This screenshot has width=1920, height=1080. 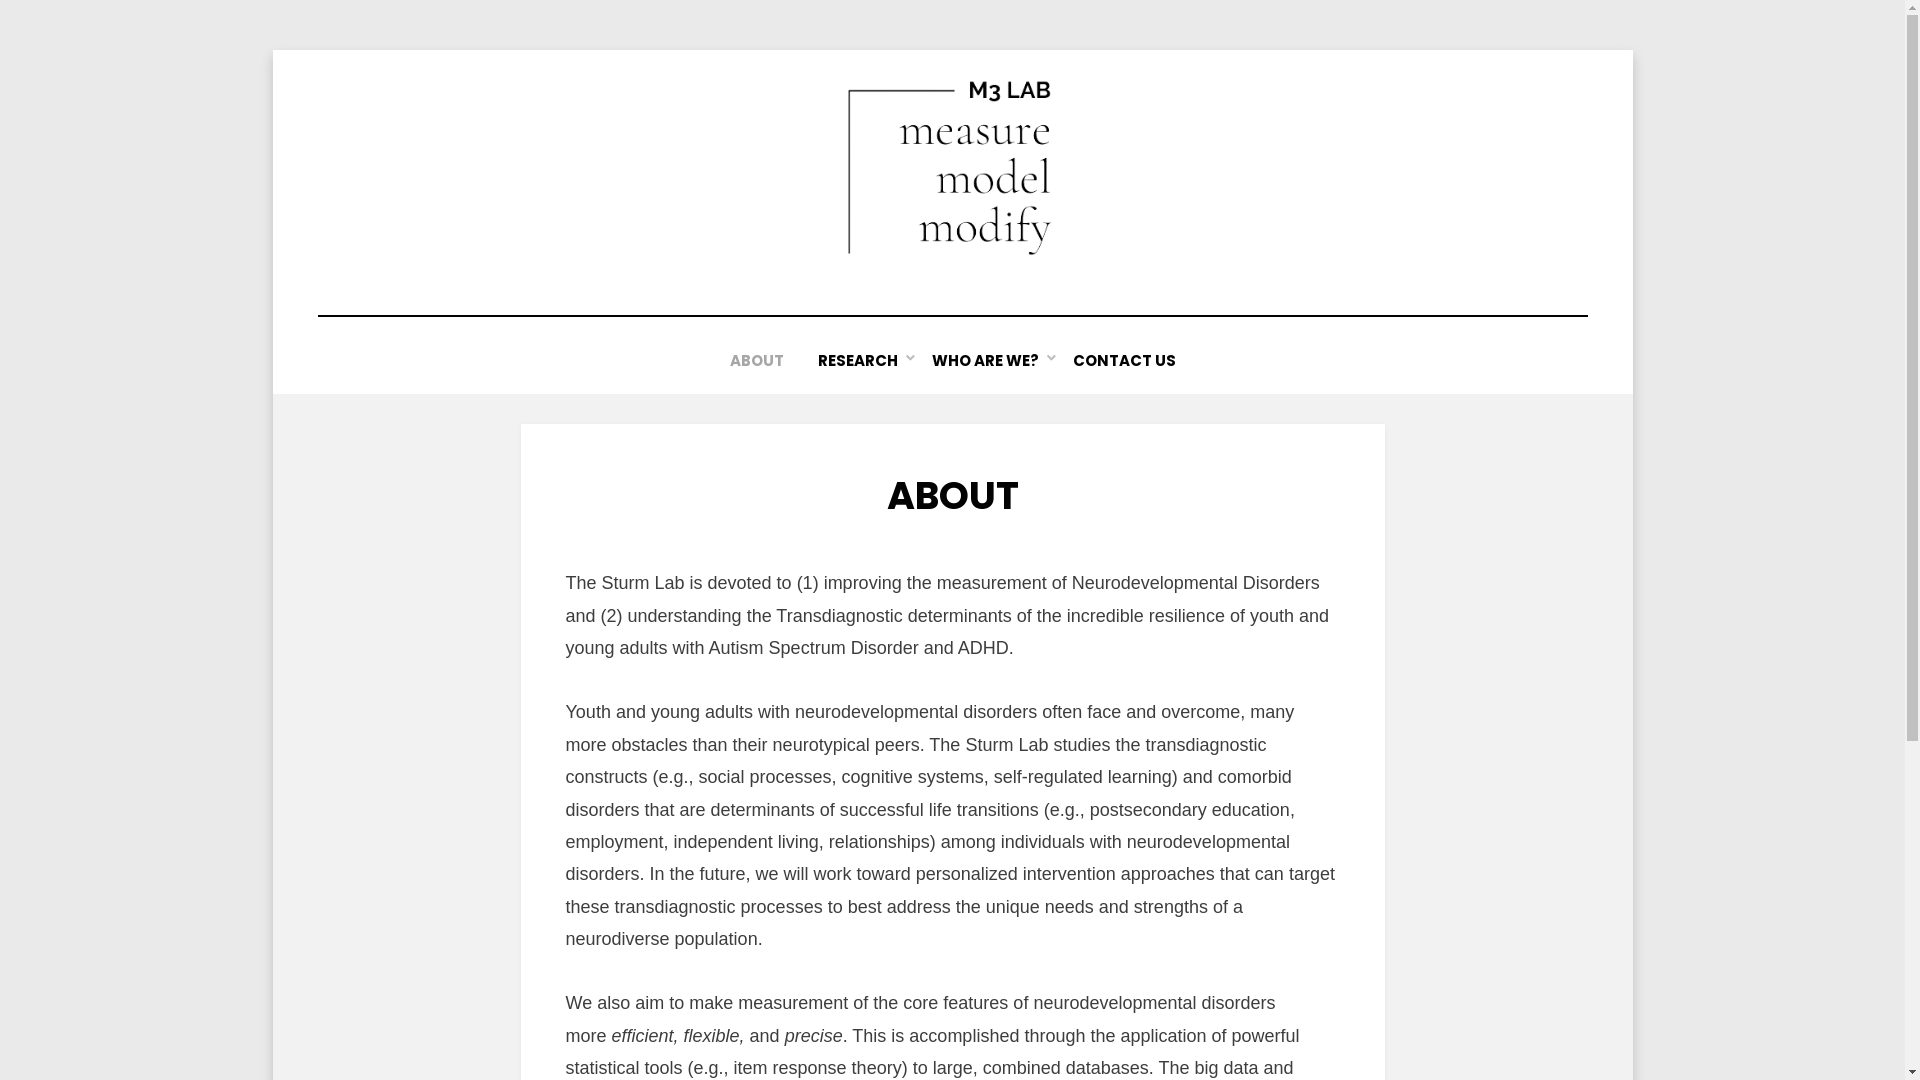 What do you see at coordinates (1124, 360) in the screenshot?
I see `CONTACT US` at bounding box center [1124, 360].